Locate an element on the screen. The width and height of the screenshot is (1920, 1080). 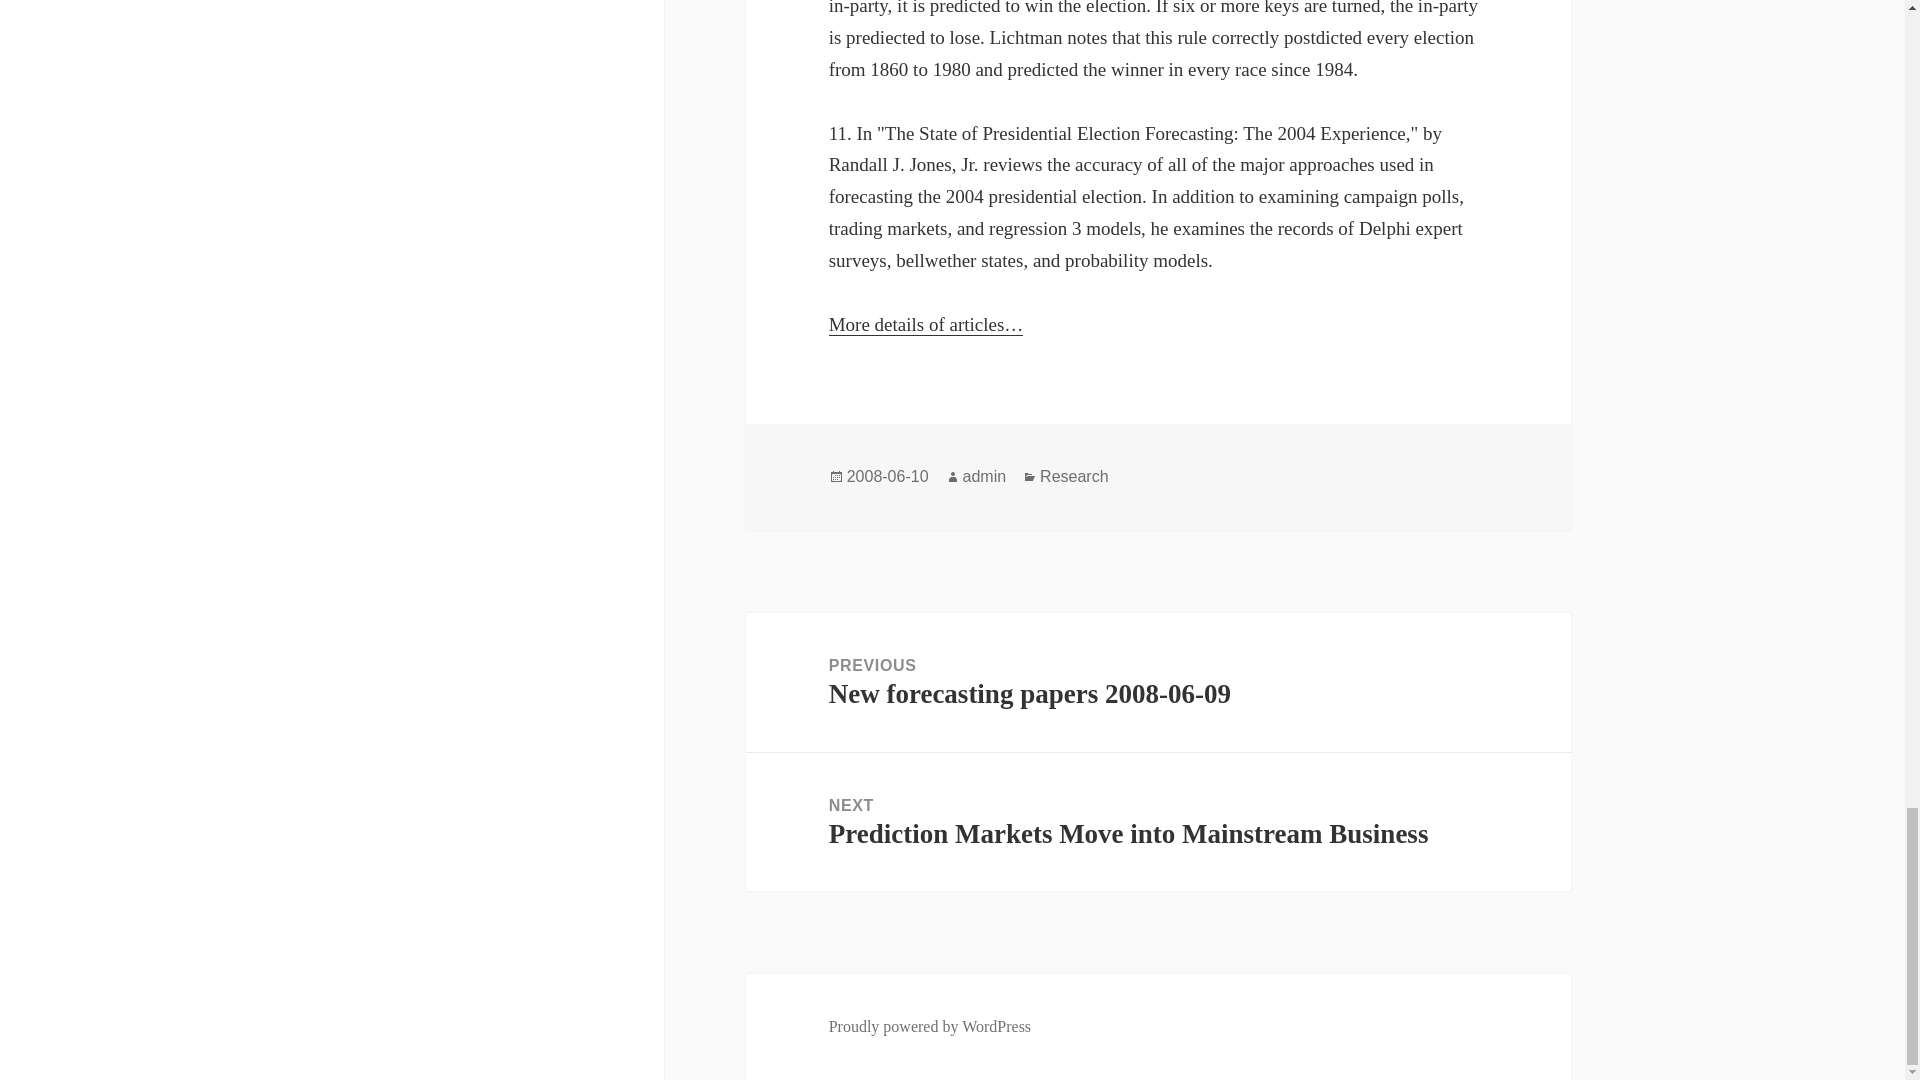
Proudly powered by WordPress is located at coordinates (930, 1026).